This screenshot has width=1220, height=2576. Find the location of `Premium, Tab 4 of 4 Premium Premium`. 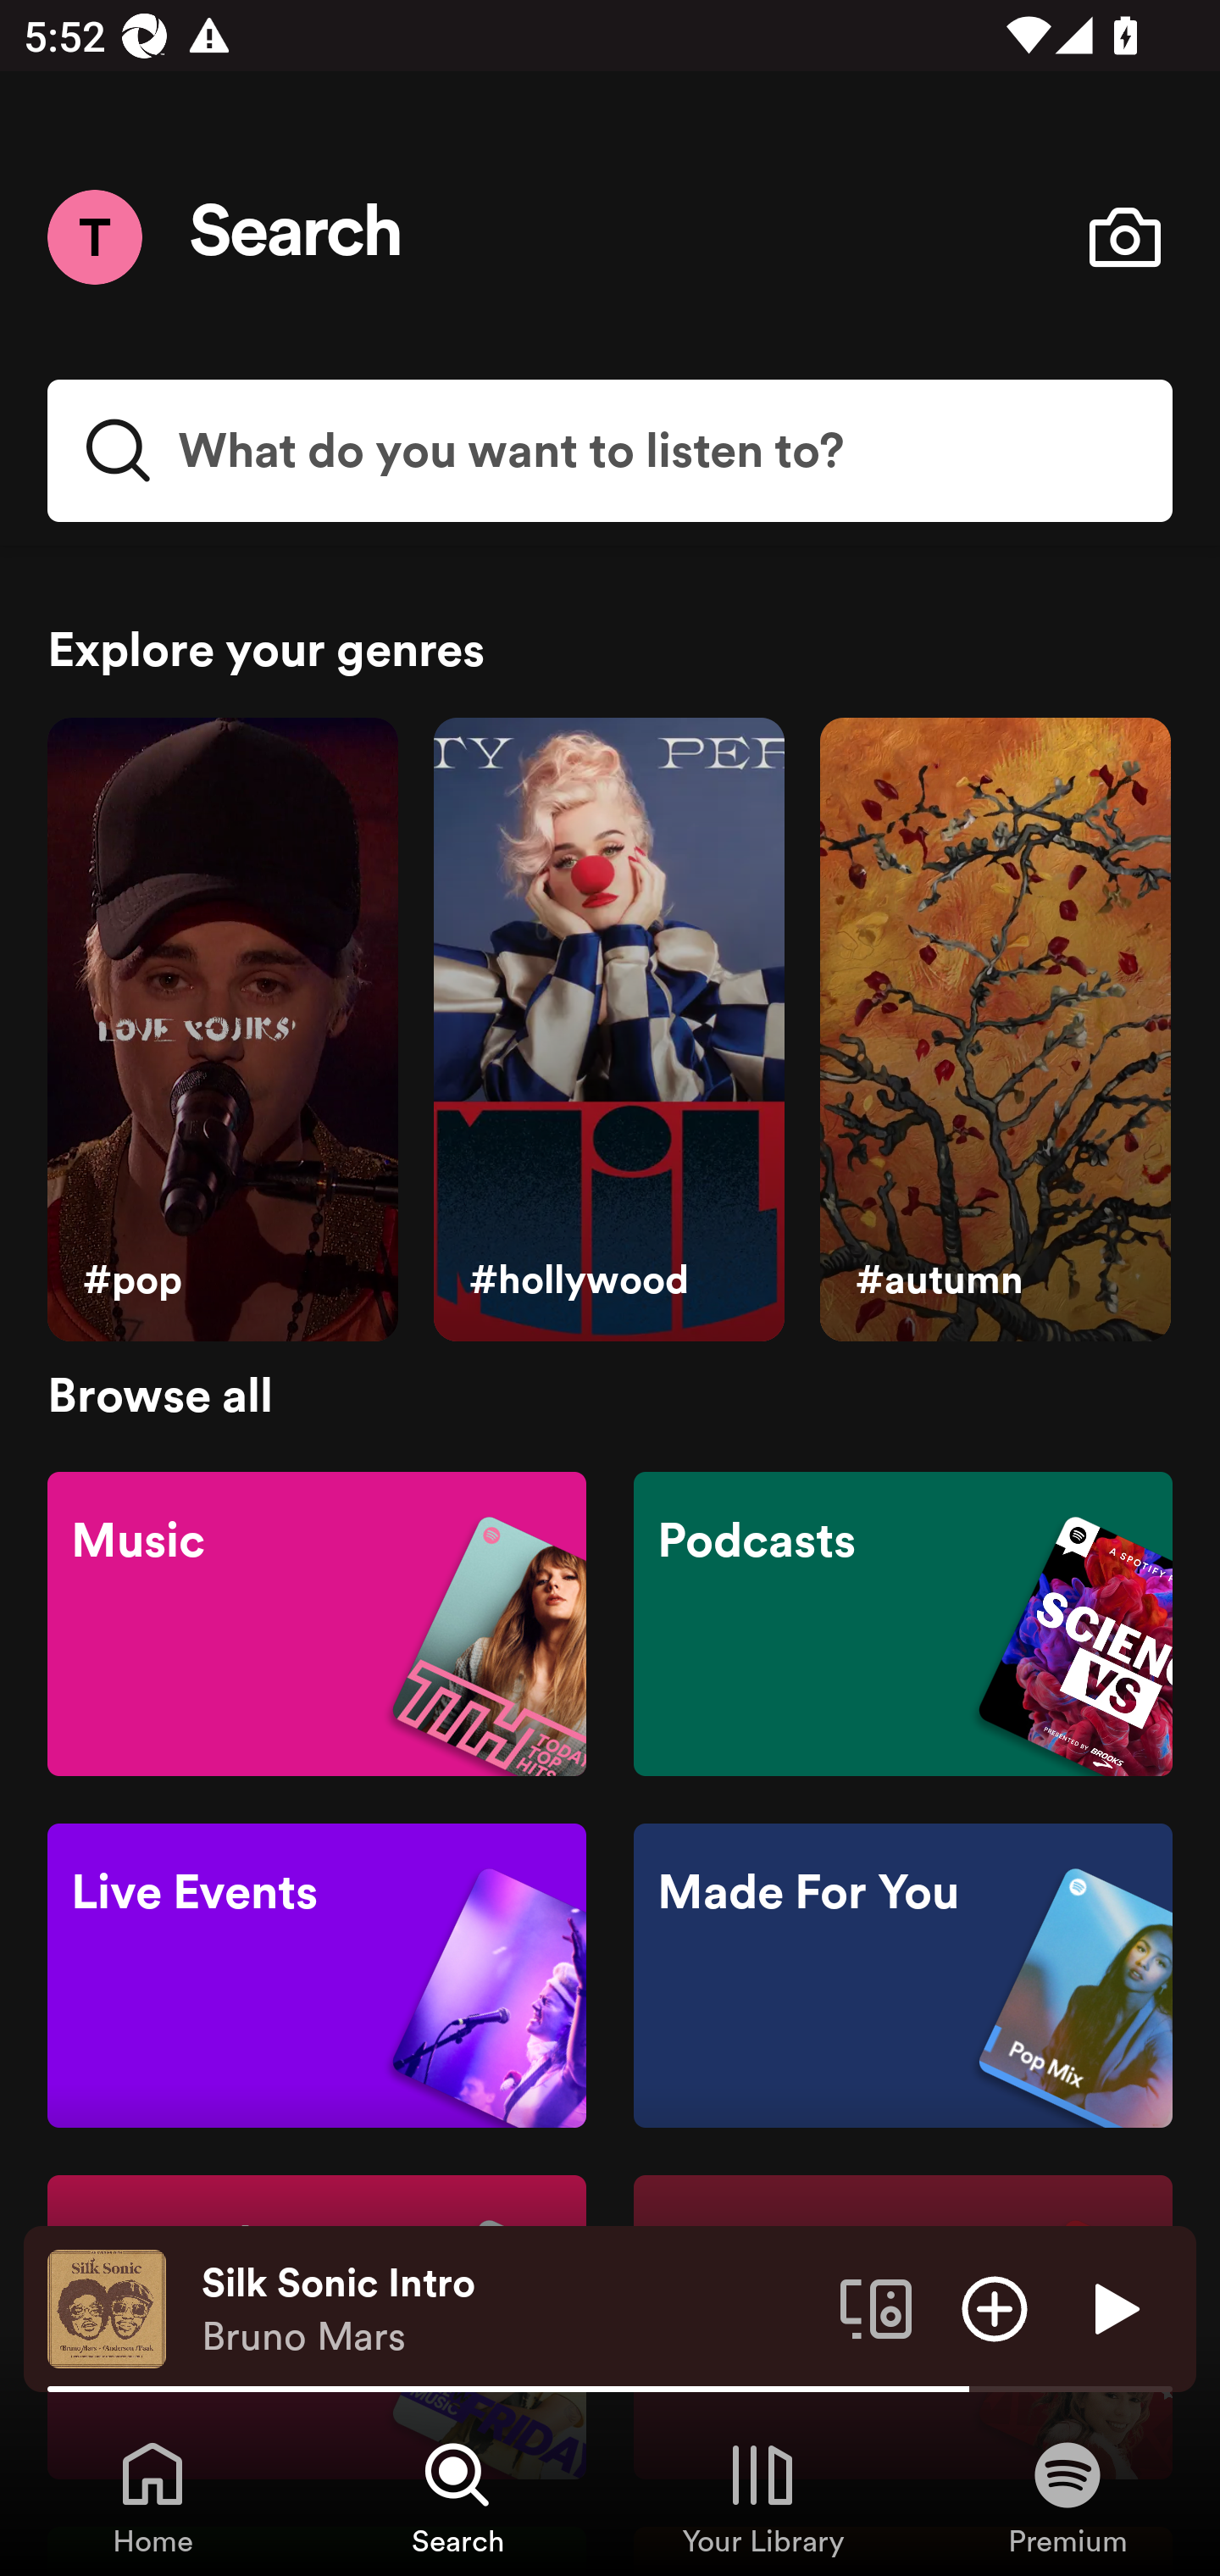

Premium, Tab 4 of 4 Premium Premium is located at coordinates (1067, 2496).